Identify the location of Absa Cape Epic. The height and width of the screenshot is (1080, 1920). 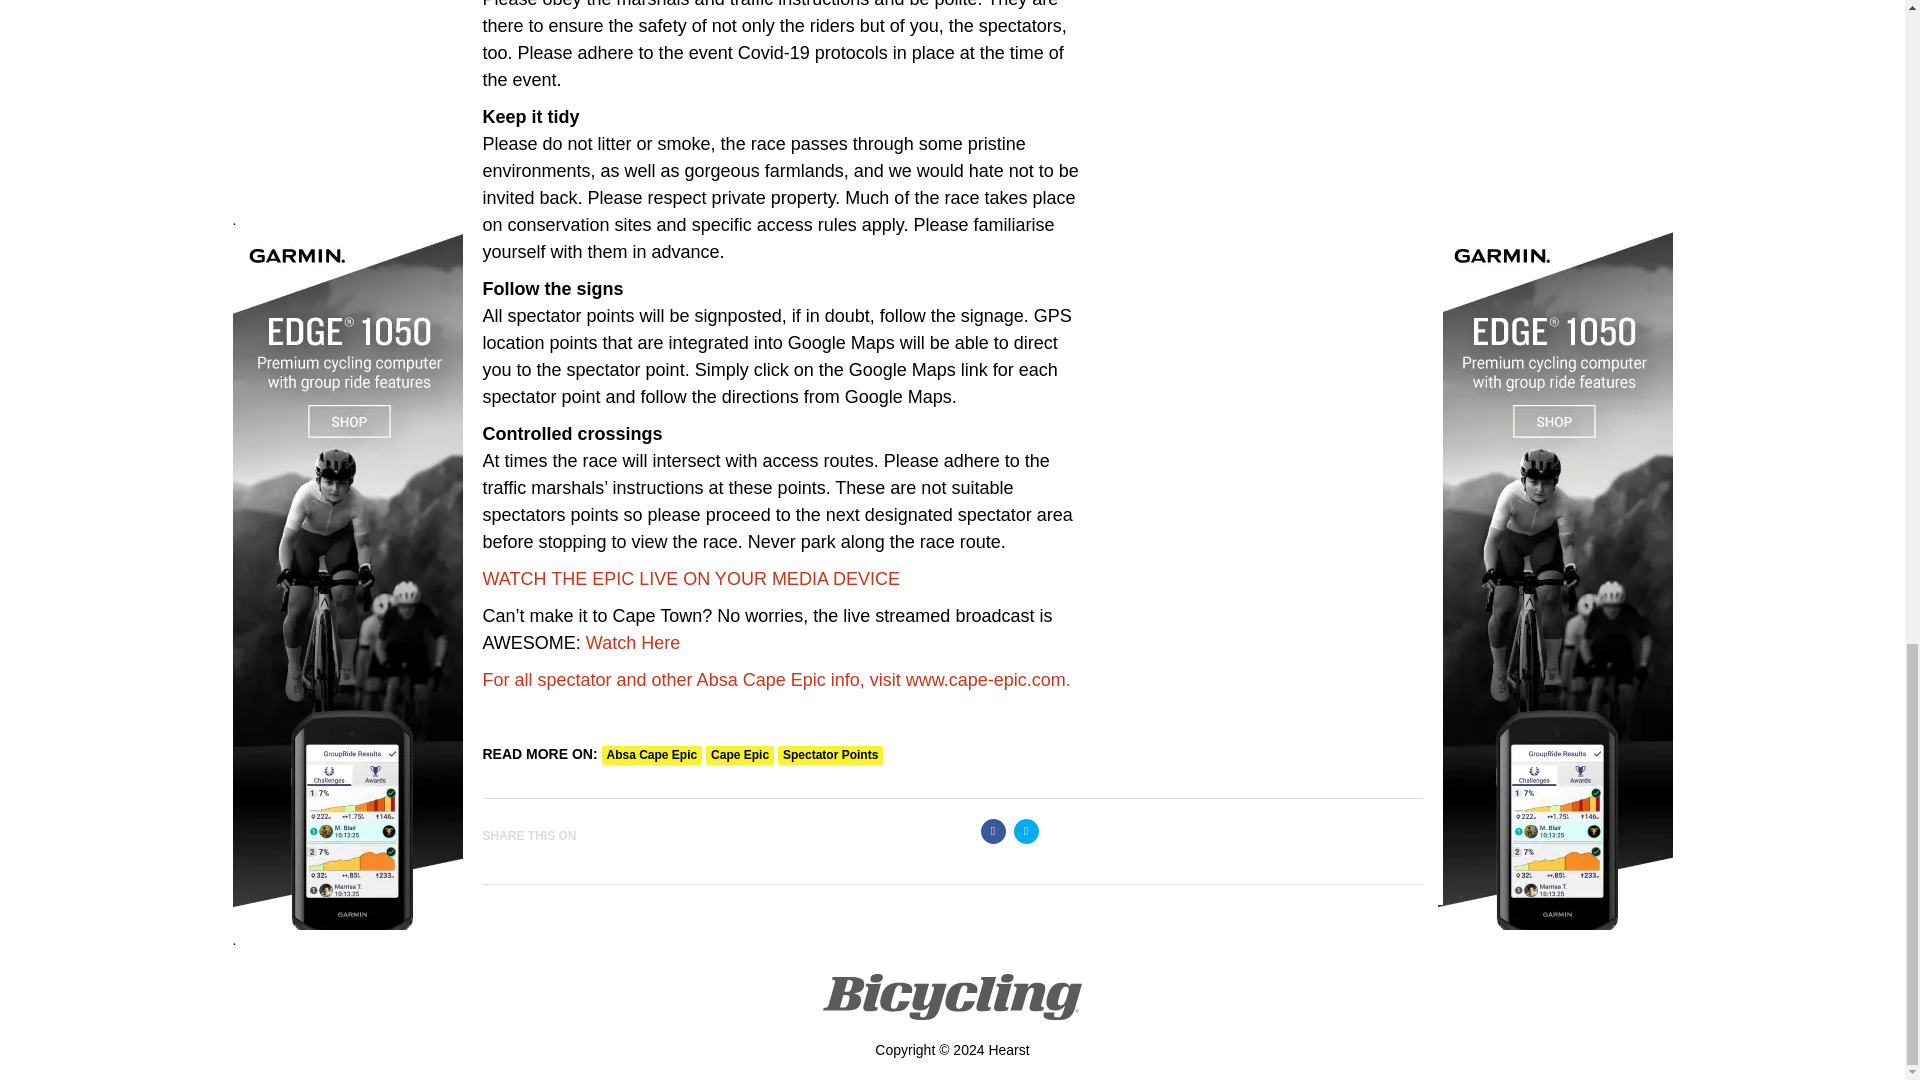
(652, 755).